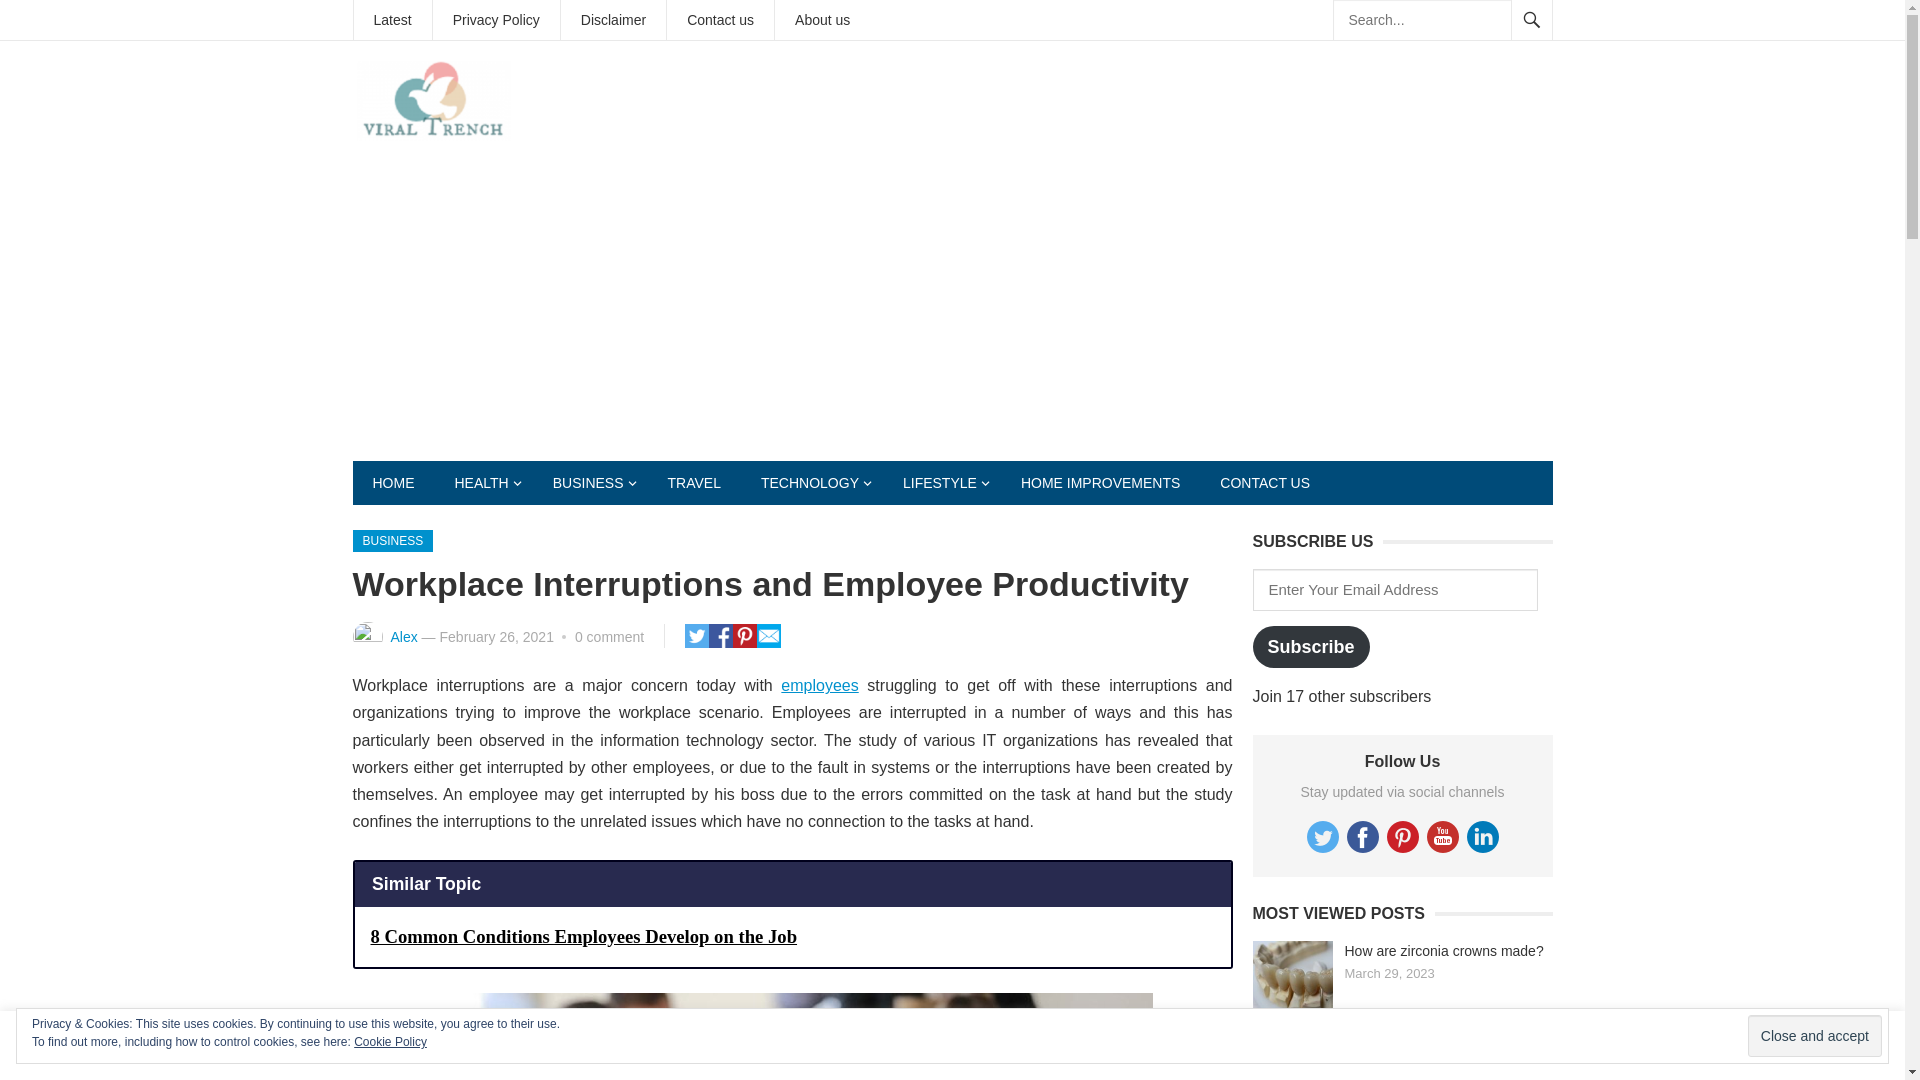 The height and width of the screenshot is (1080, 1920). I want to click on BUSINESS, so click(590, 483).